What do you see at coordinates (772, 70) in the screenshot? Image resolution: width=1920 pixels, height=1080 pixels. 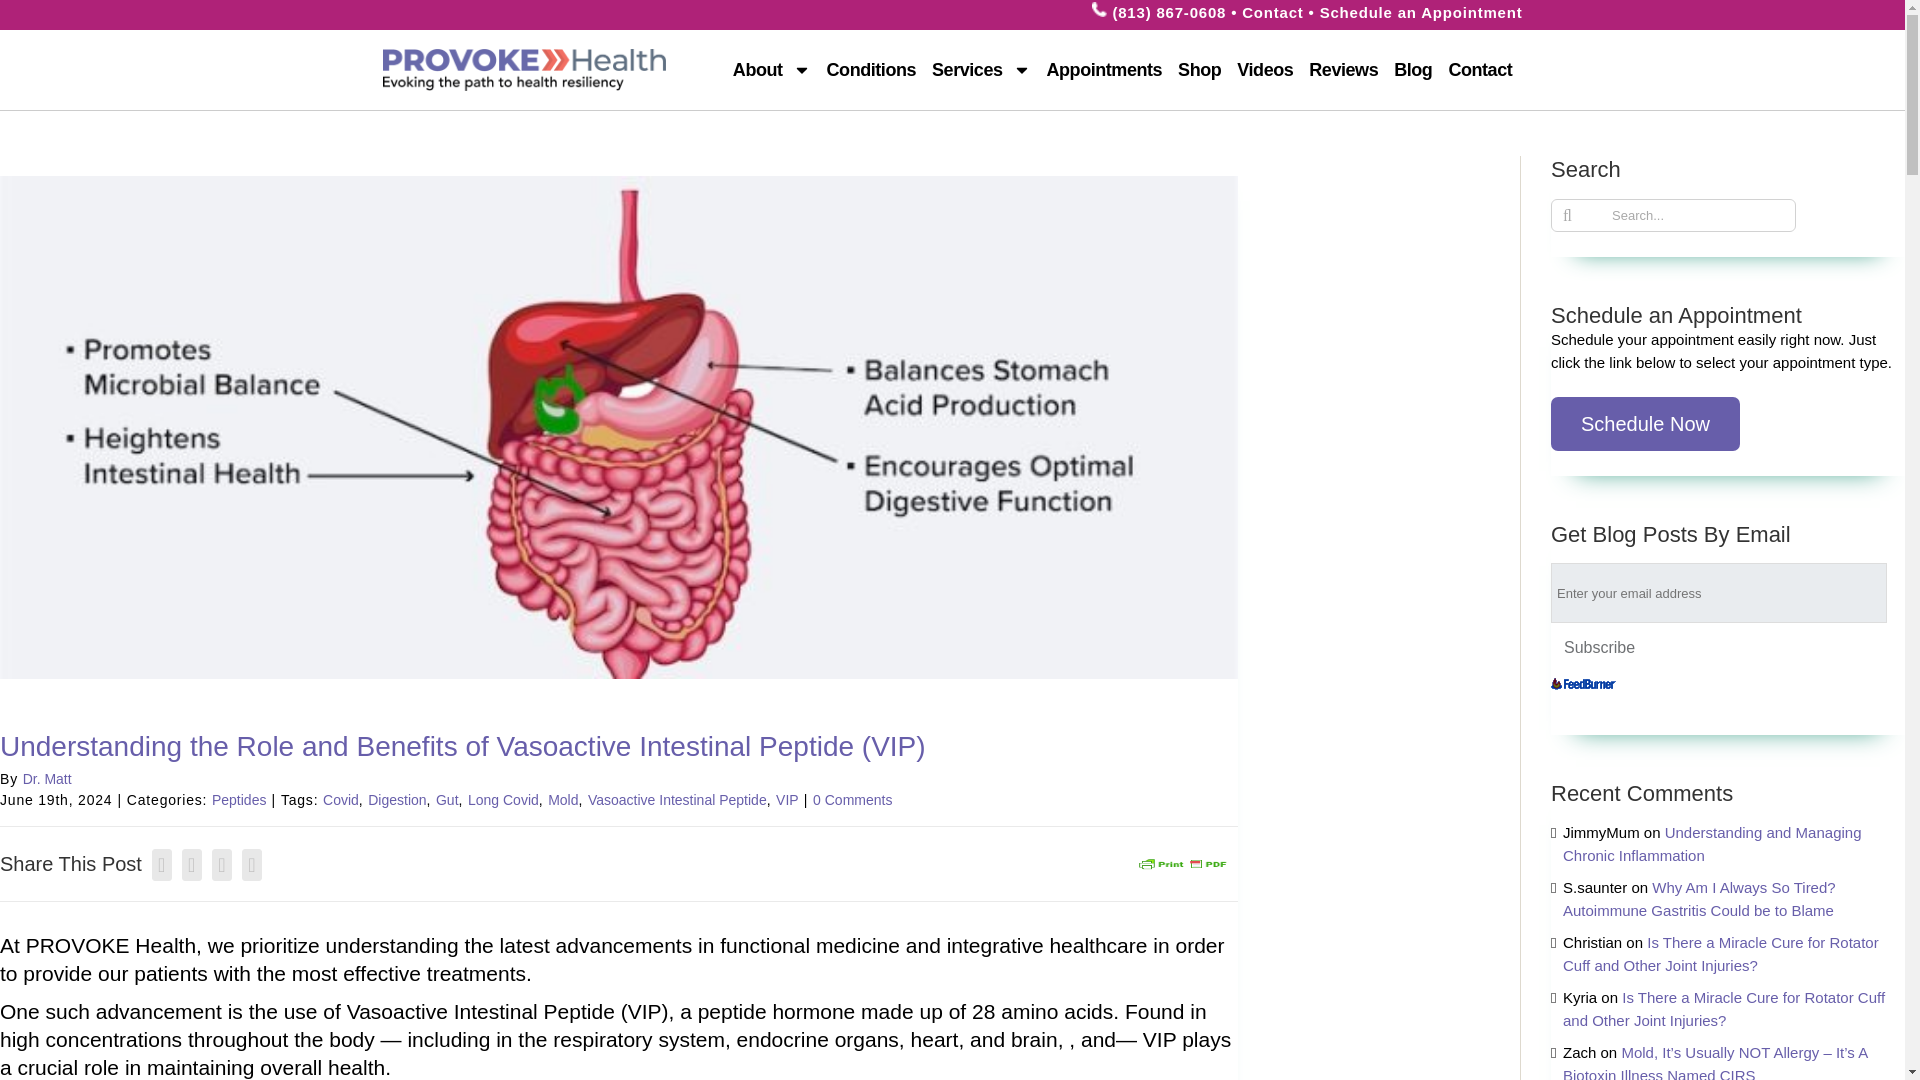 I see `About` at bounding box center [772, 70].